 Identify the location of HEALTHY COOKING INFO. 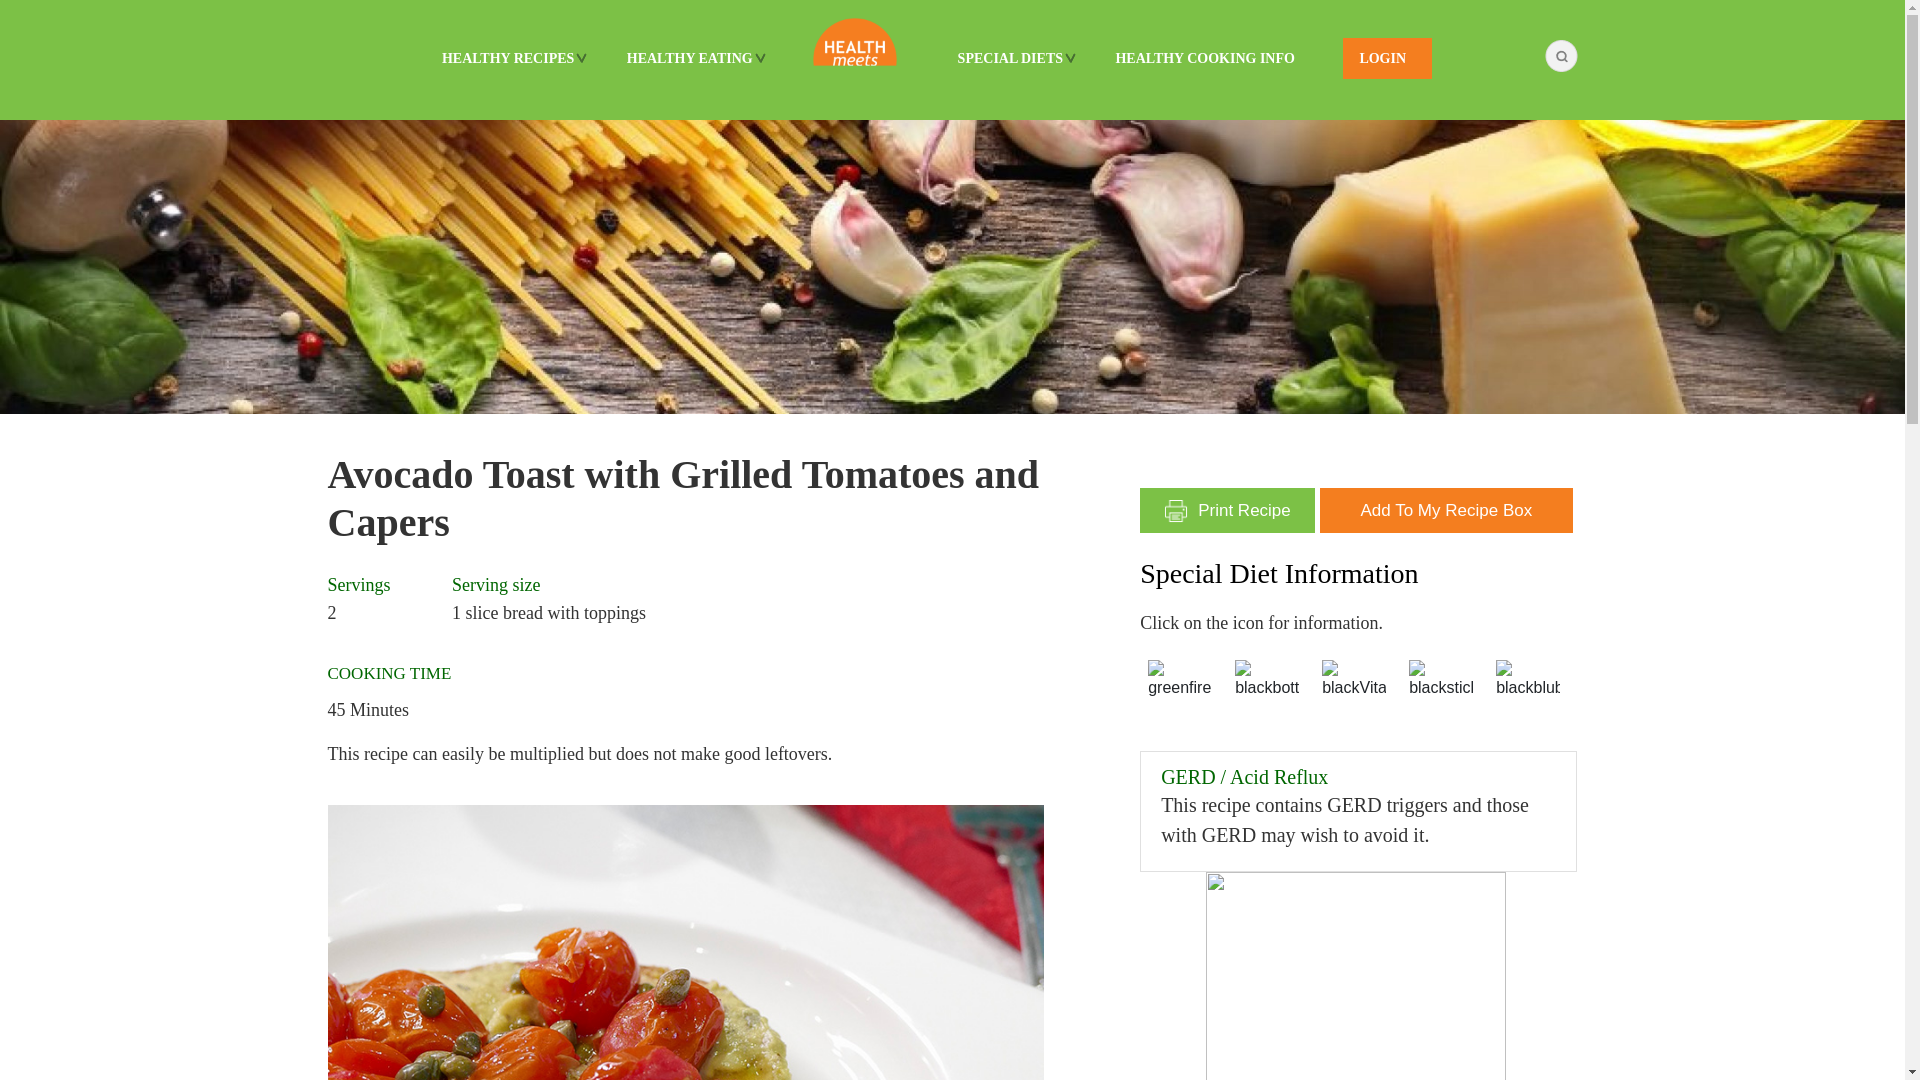
(1204, 58).